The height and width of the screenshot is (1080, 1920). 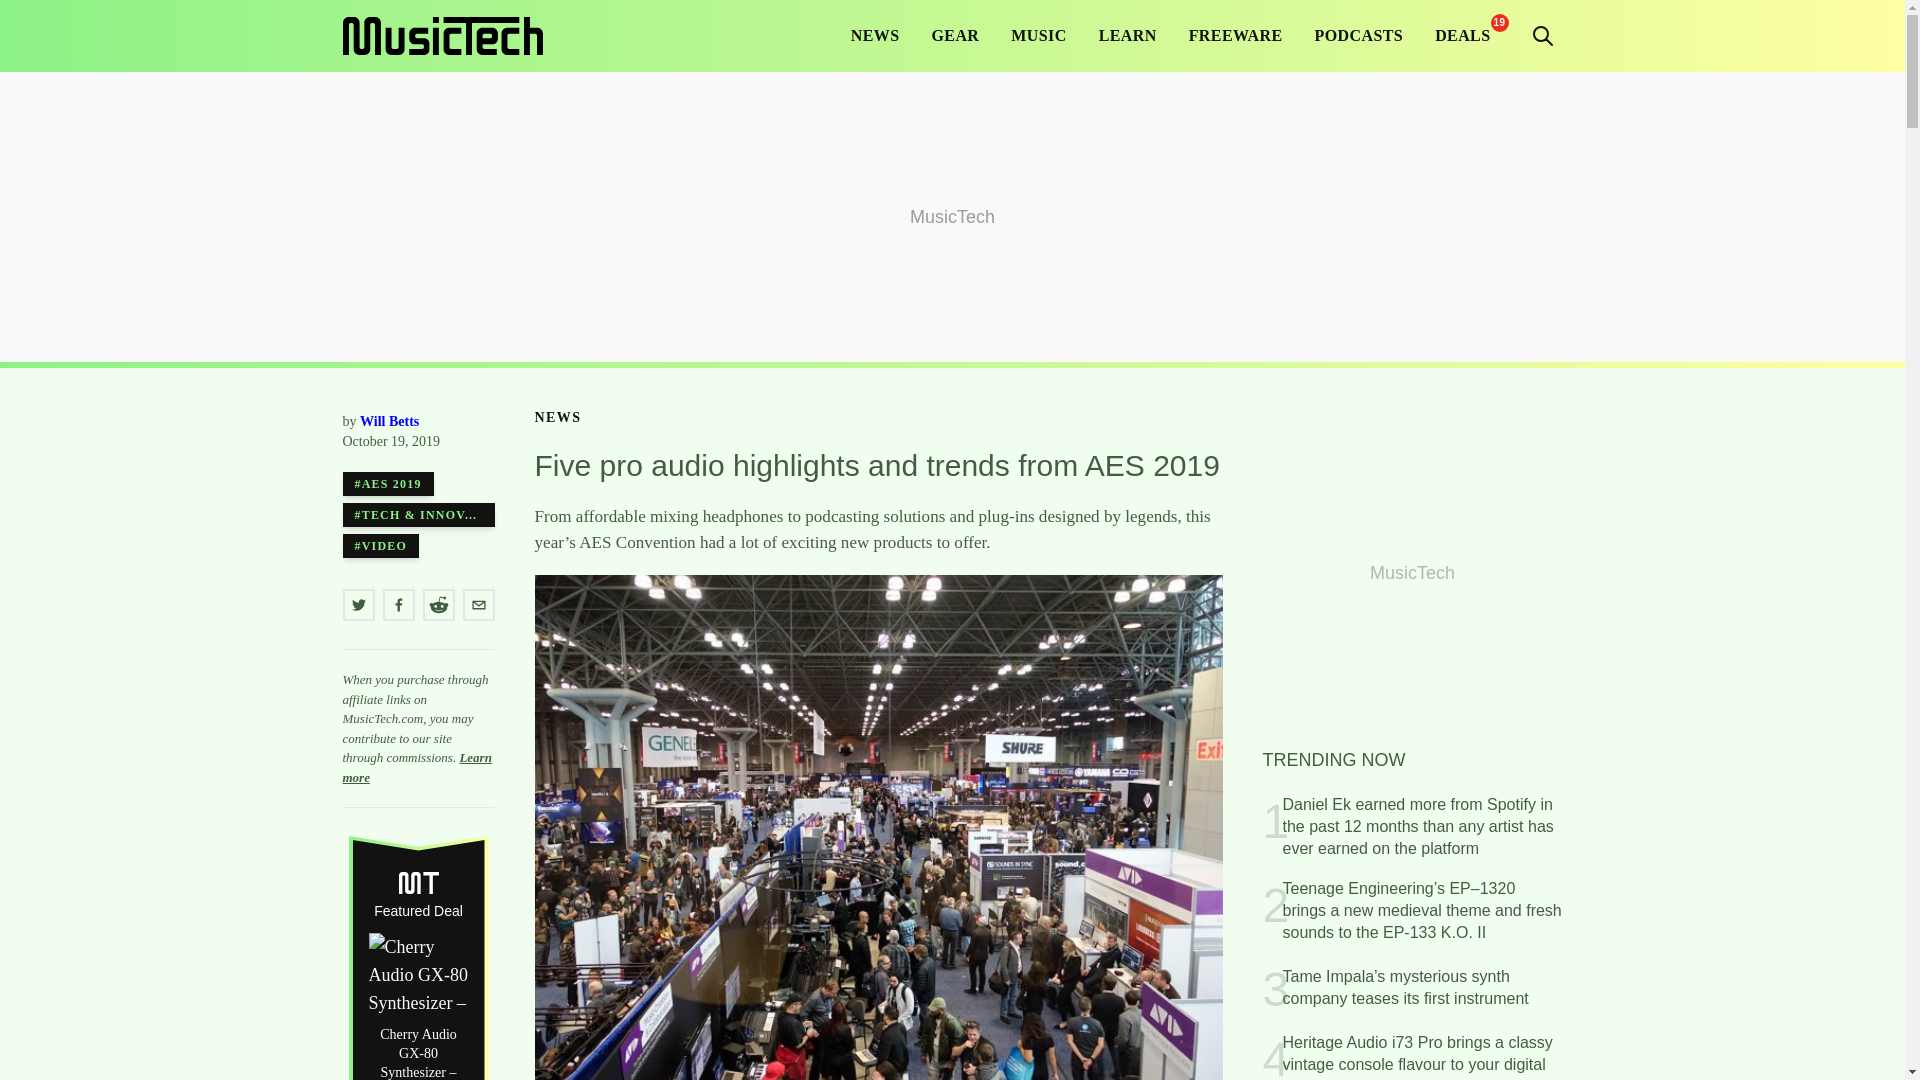 I want to click on DEALS, so click(x=1462, y=36).